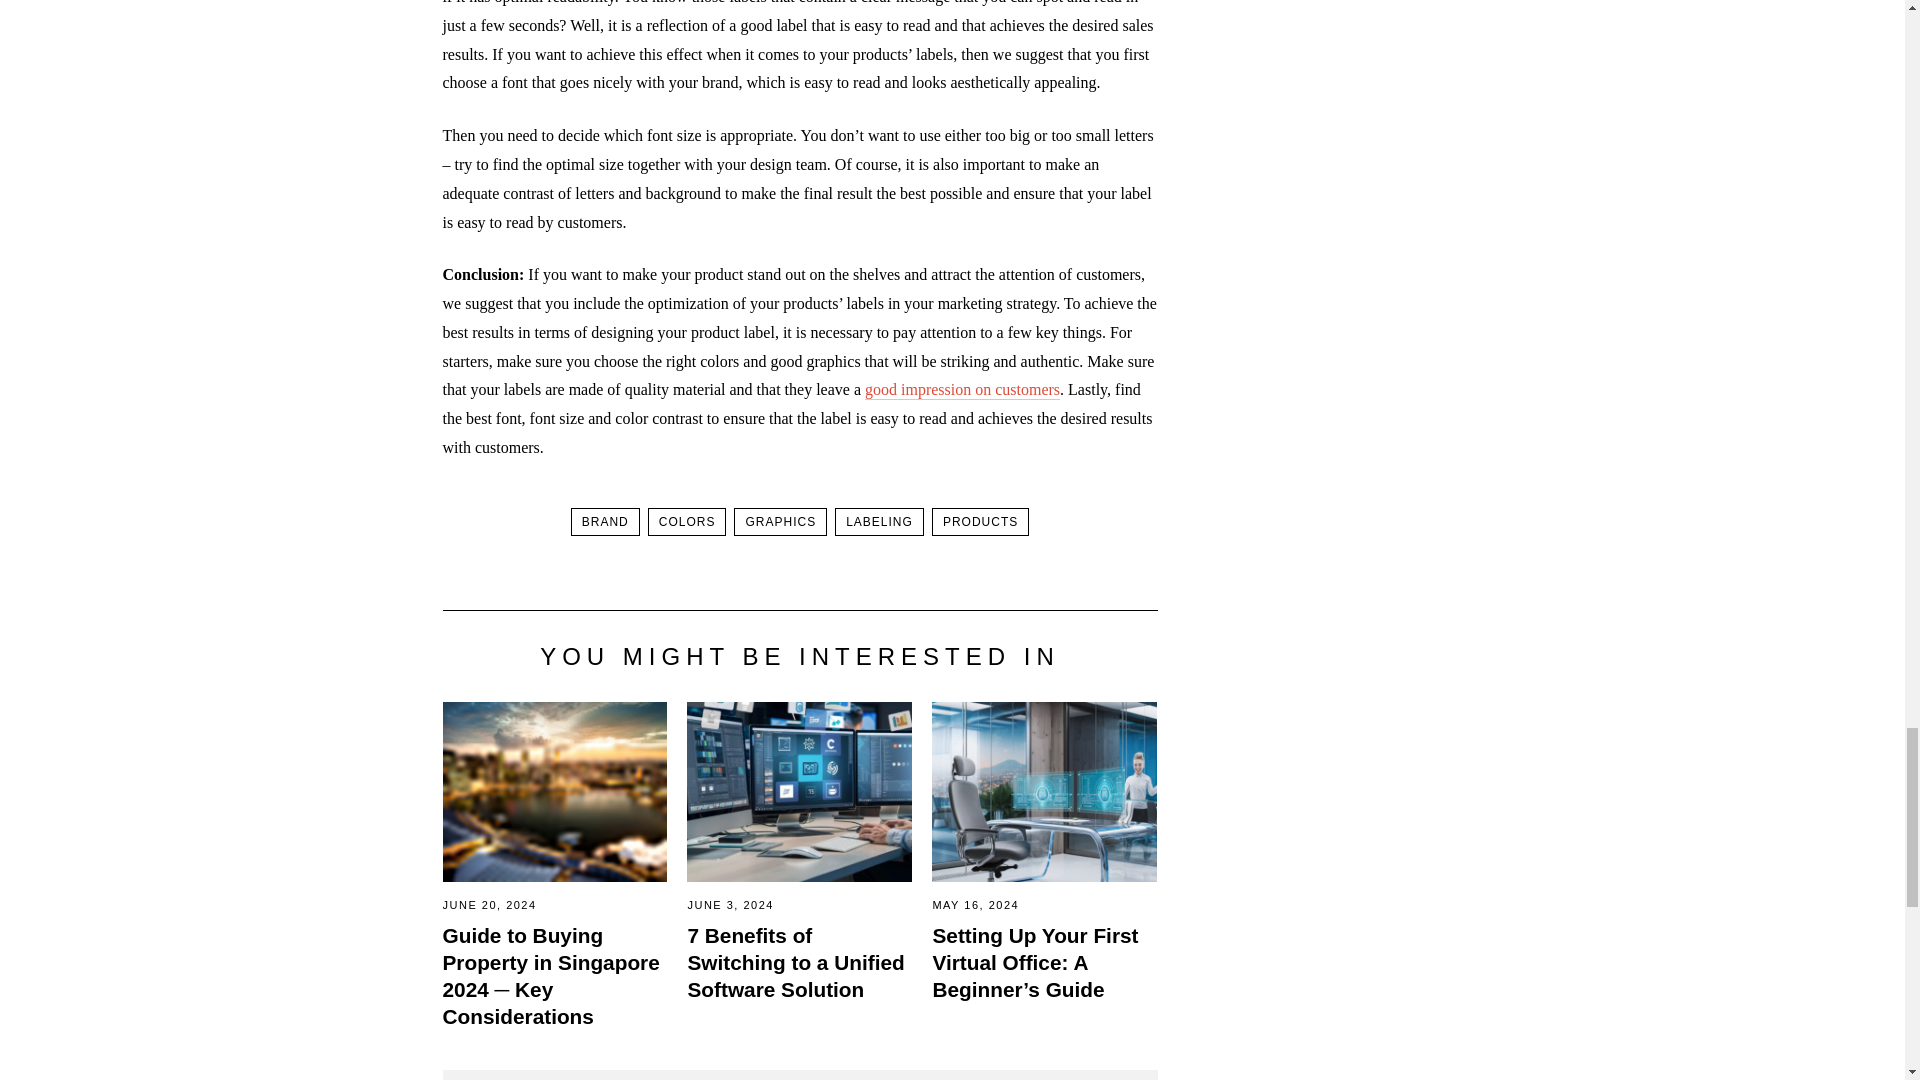  What do you see at coordinates (780, 521) in the screenshot?
I see `GRAPHICS` at bounding box center [780, 521].